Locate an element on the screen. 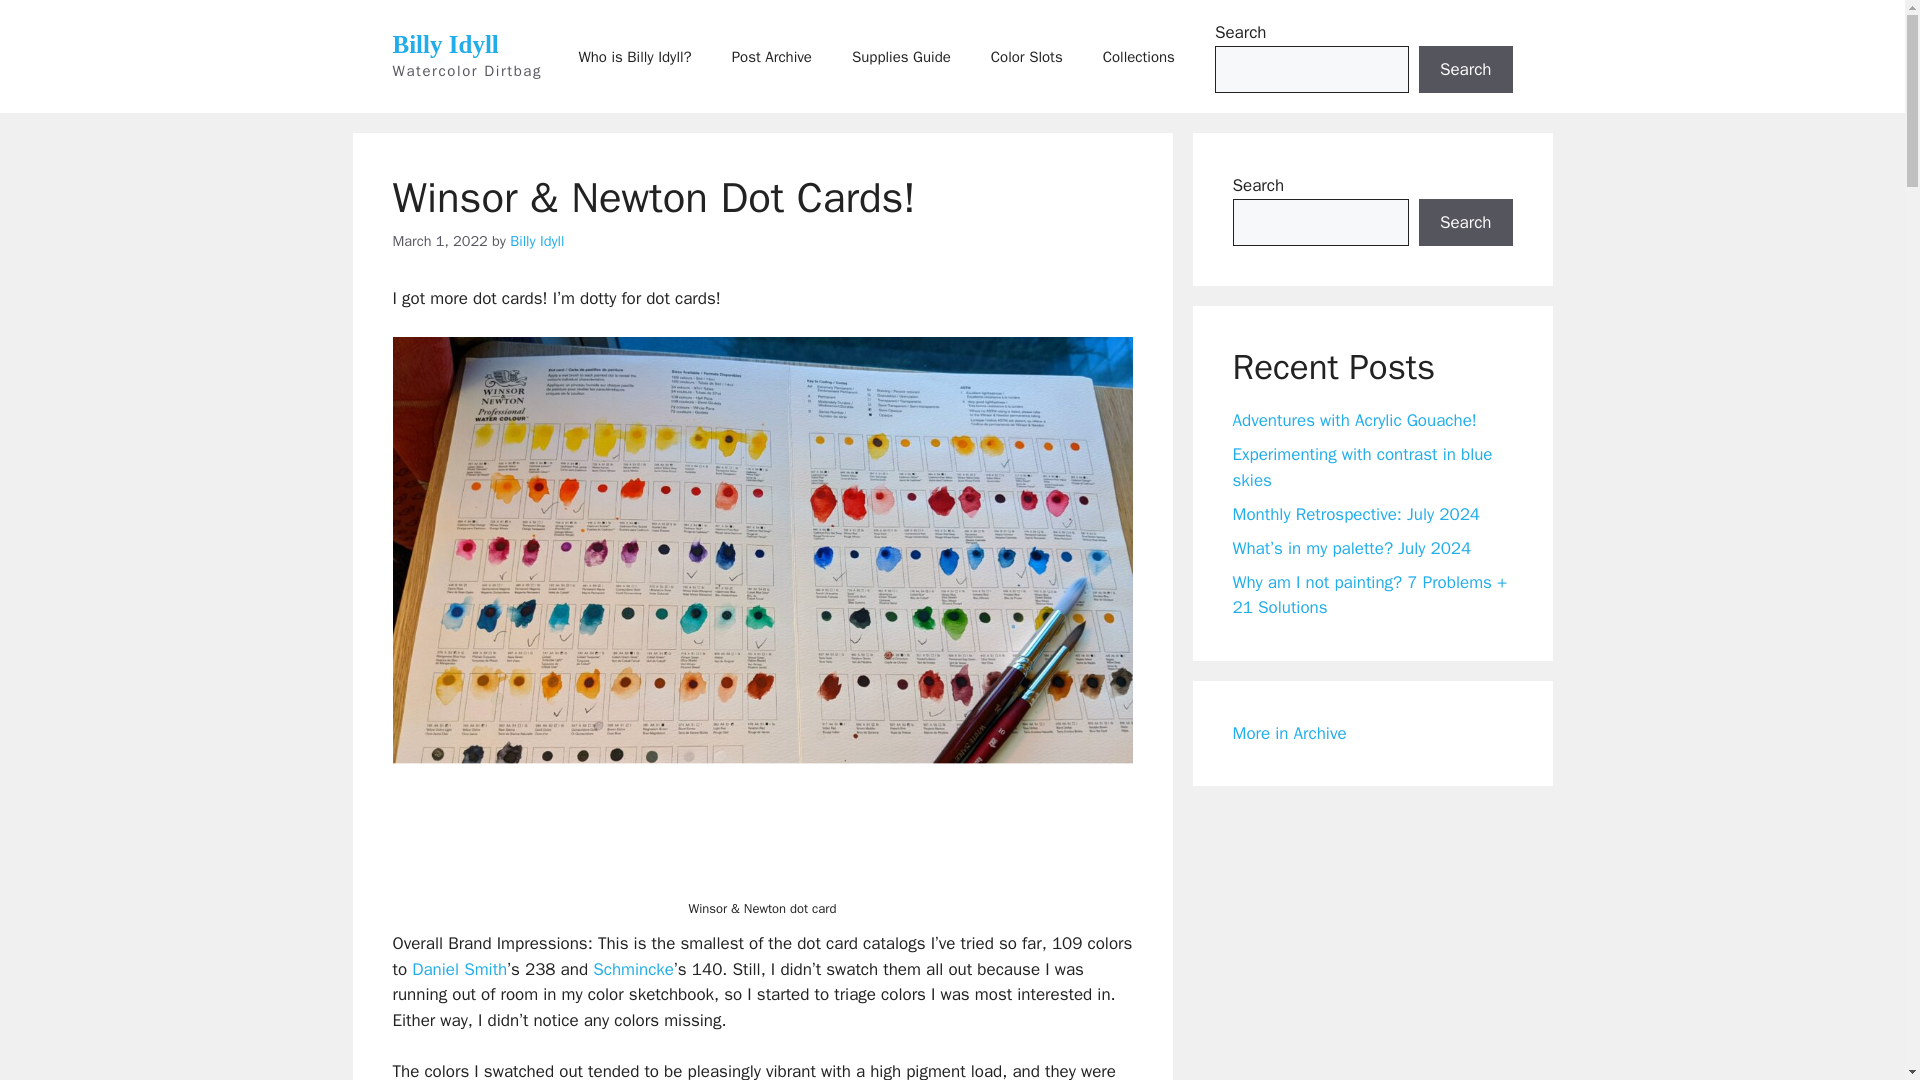 The width and height of the screenshot is (1920, 1080). Billy Idyll is located at coordinates (537, 240).